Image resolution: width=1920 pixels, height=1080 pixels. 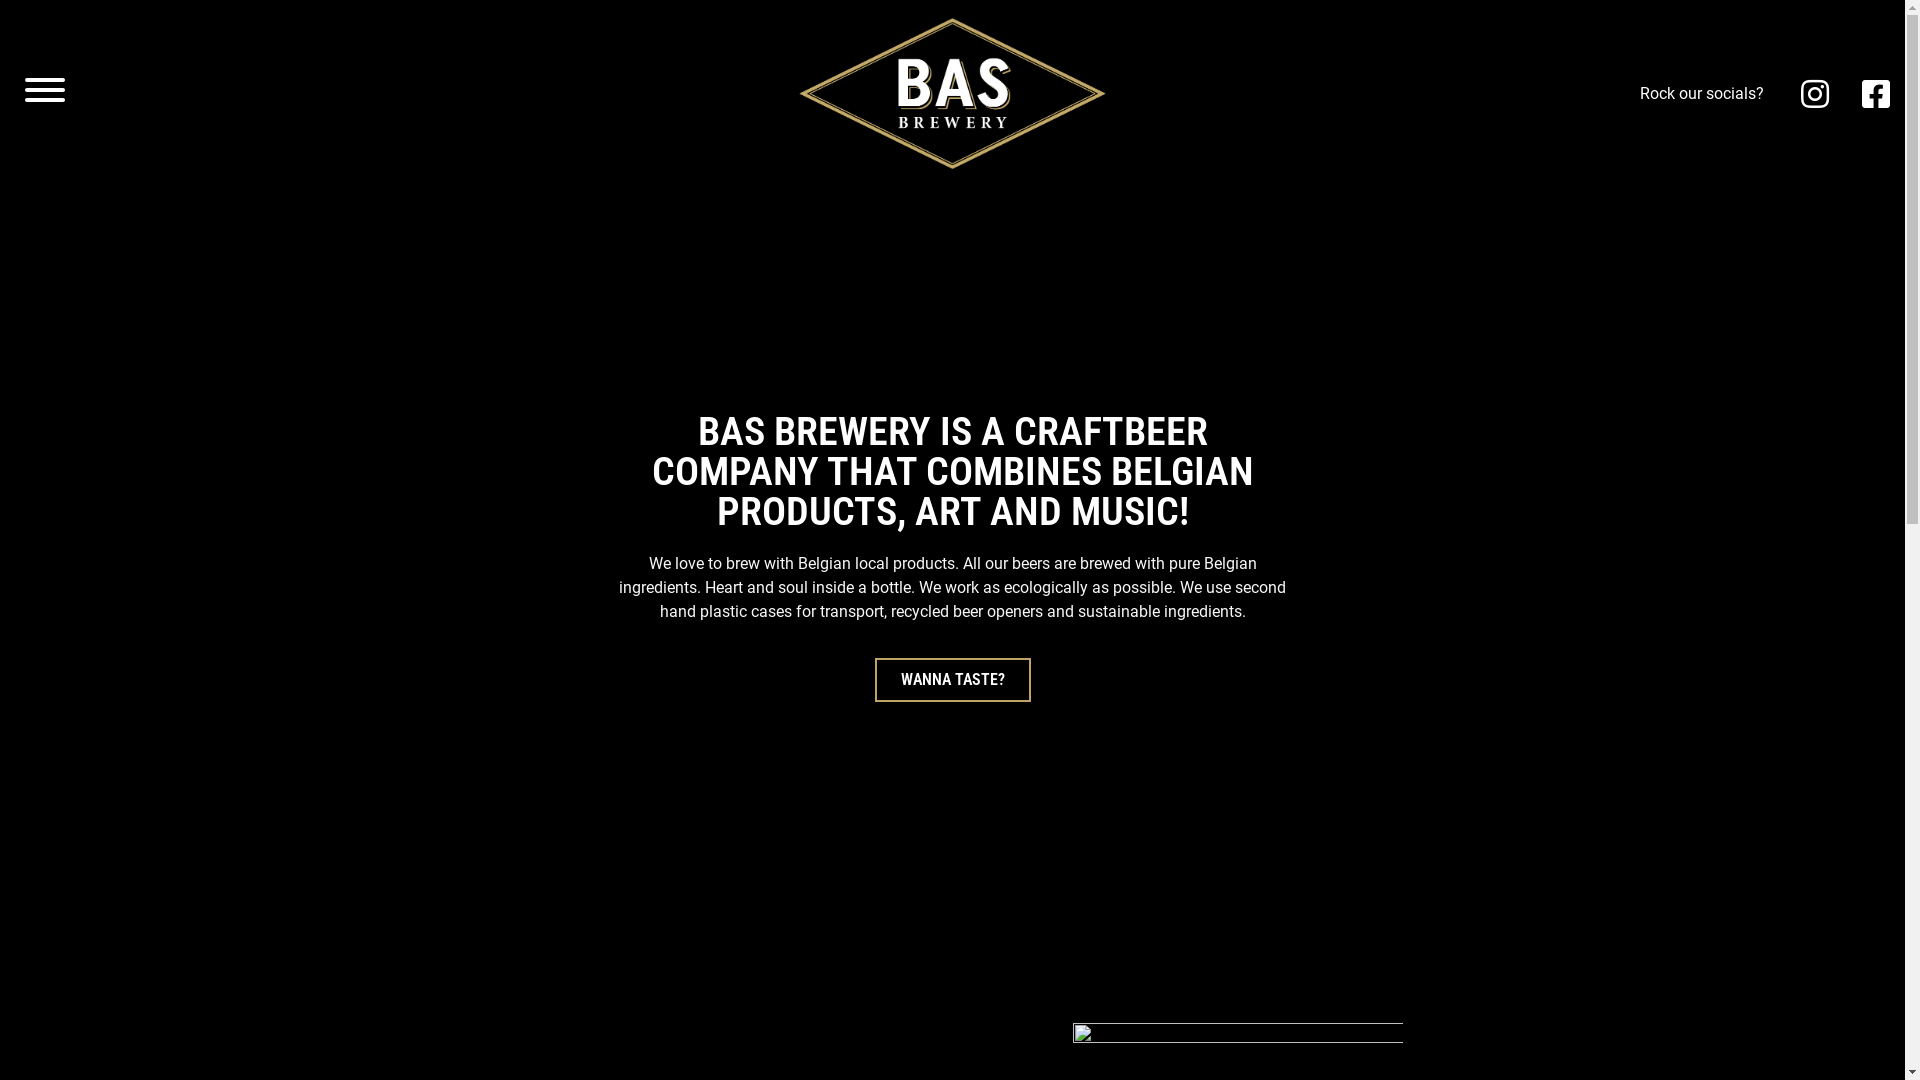 What do you see at coordinates (952, 680) in the screenshot?
I see `WANNA TASTE?` at bounding box center [952, 680].